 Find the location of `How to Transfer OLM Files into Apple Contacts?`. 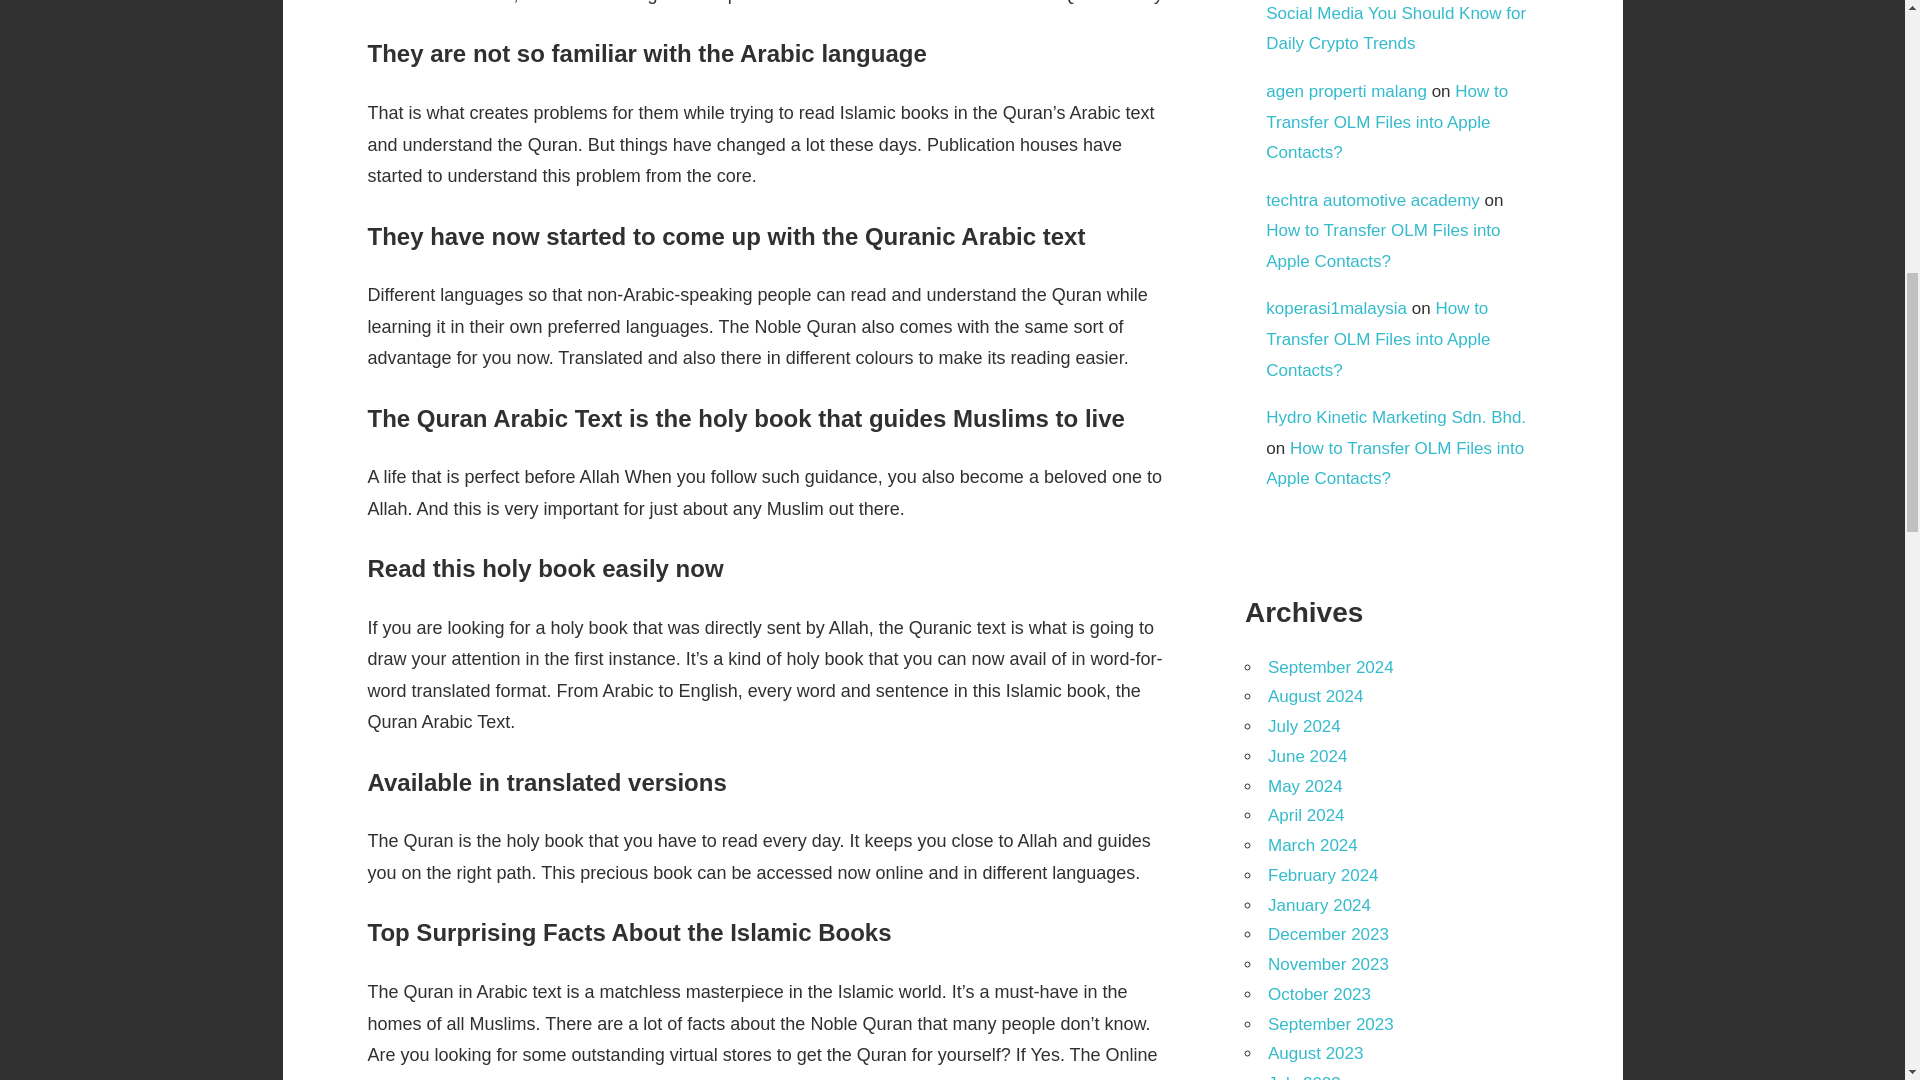

How to Transfer OLM Files into Apple Contacts? is located at coordinates (1382, 246).